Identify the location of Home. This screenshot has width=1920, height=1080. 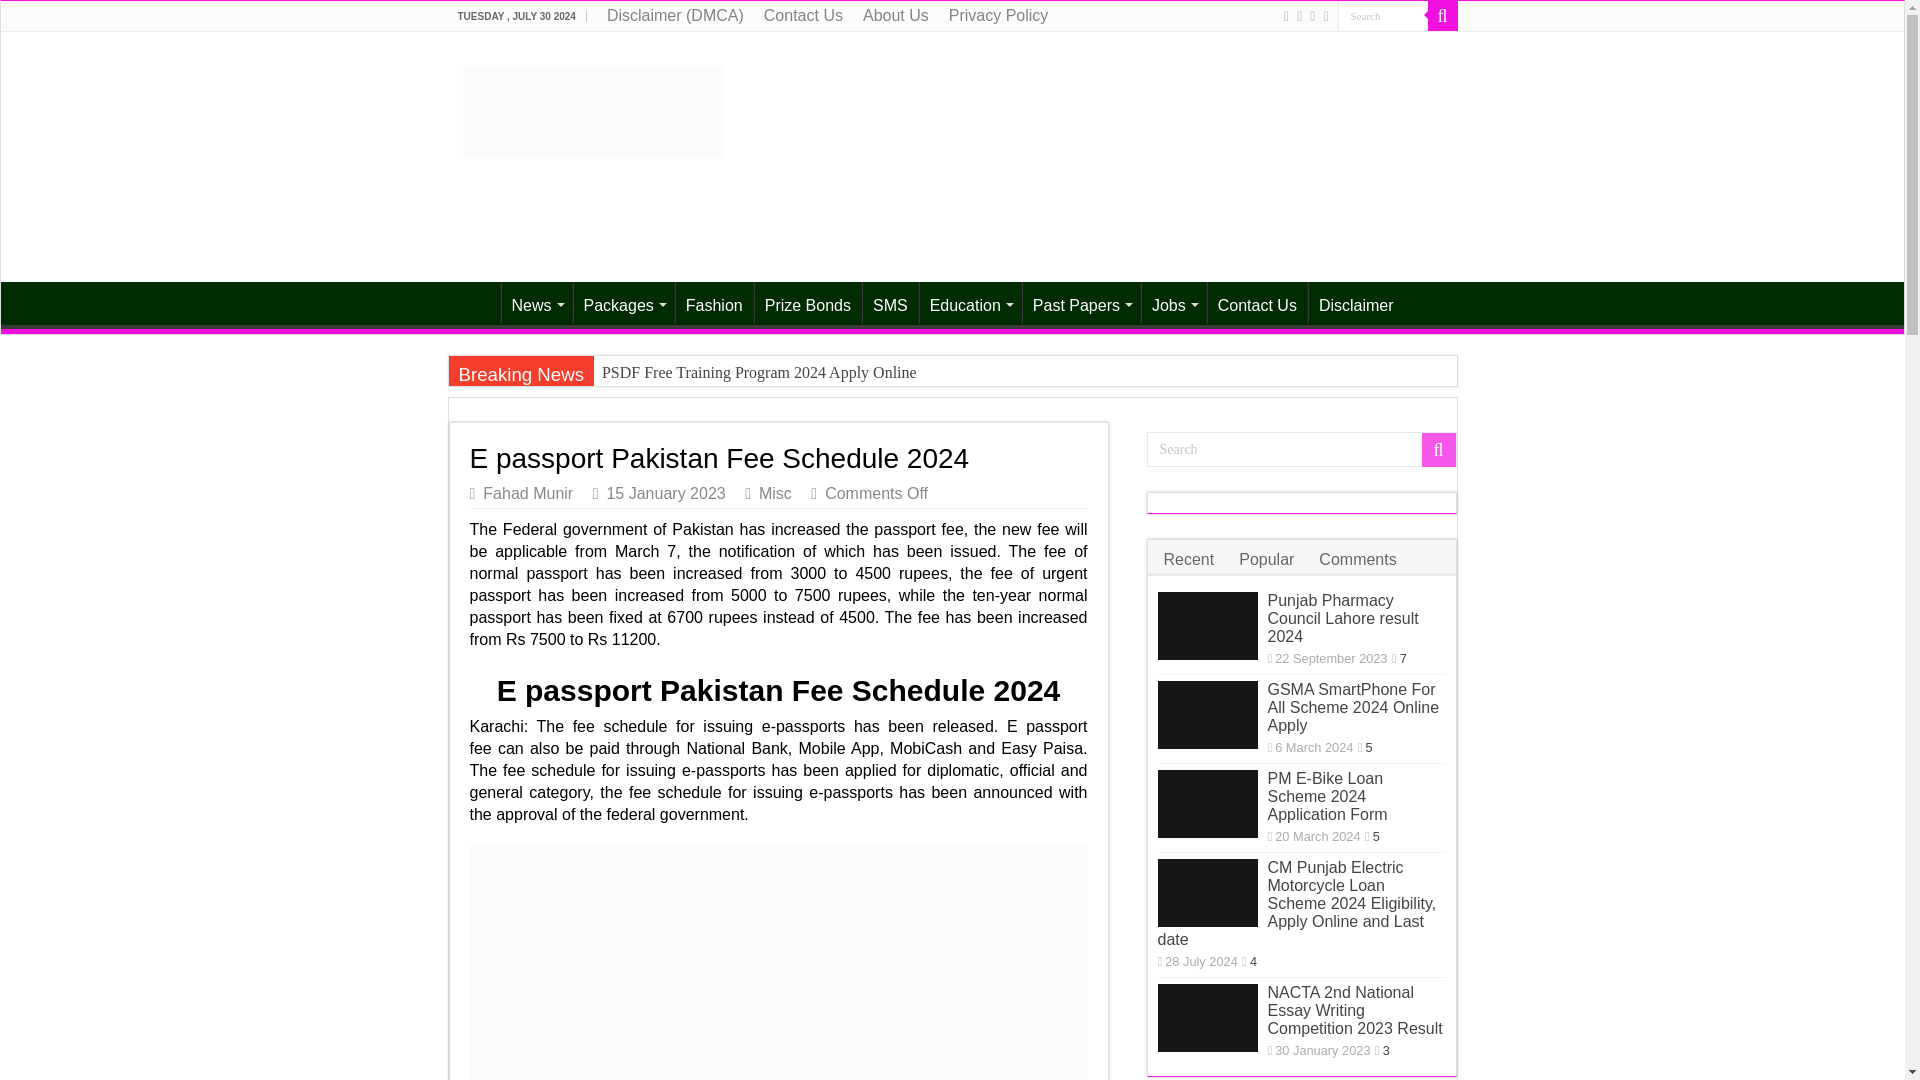
(473, 302).